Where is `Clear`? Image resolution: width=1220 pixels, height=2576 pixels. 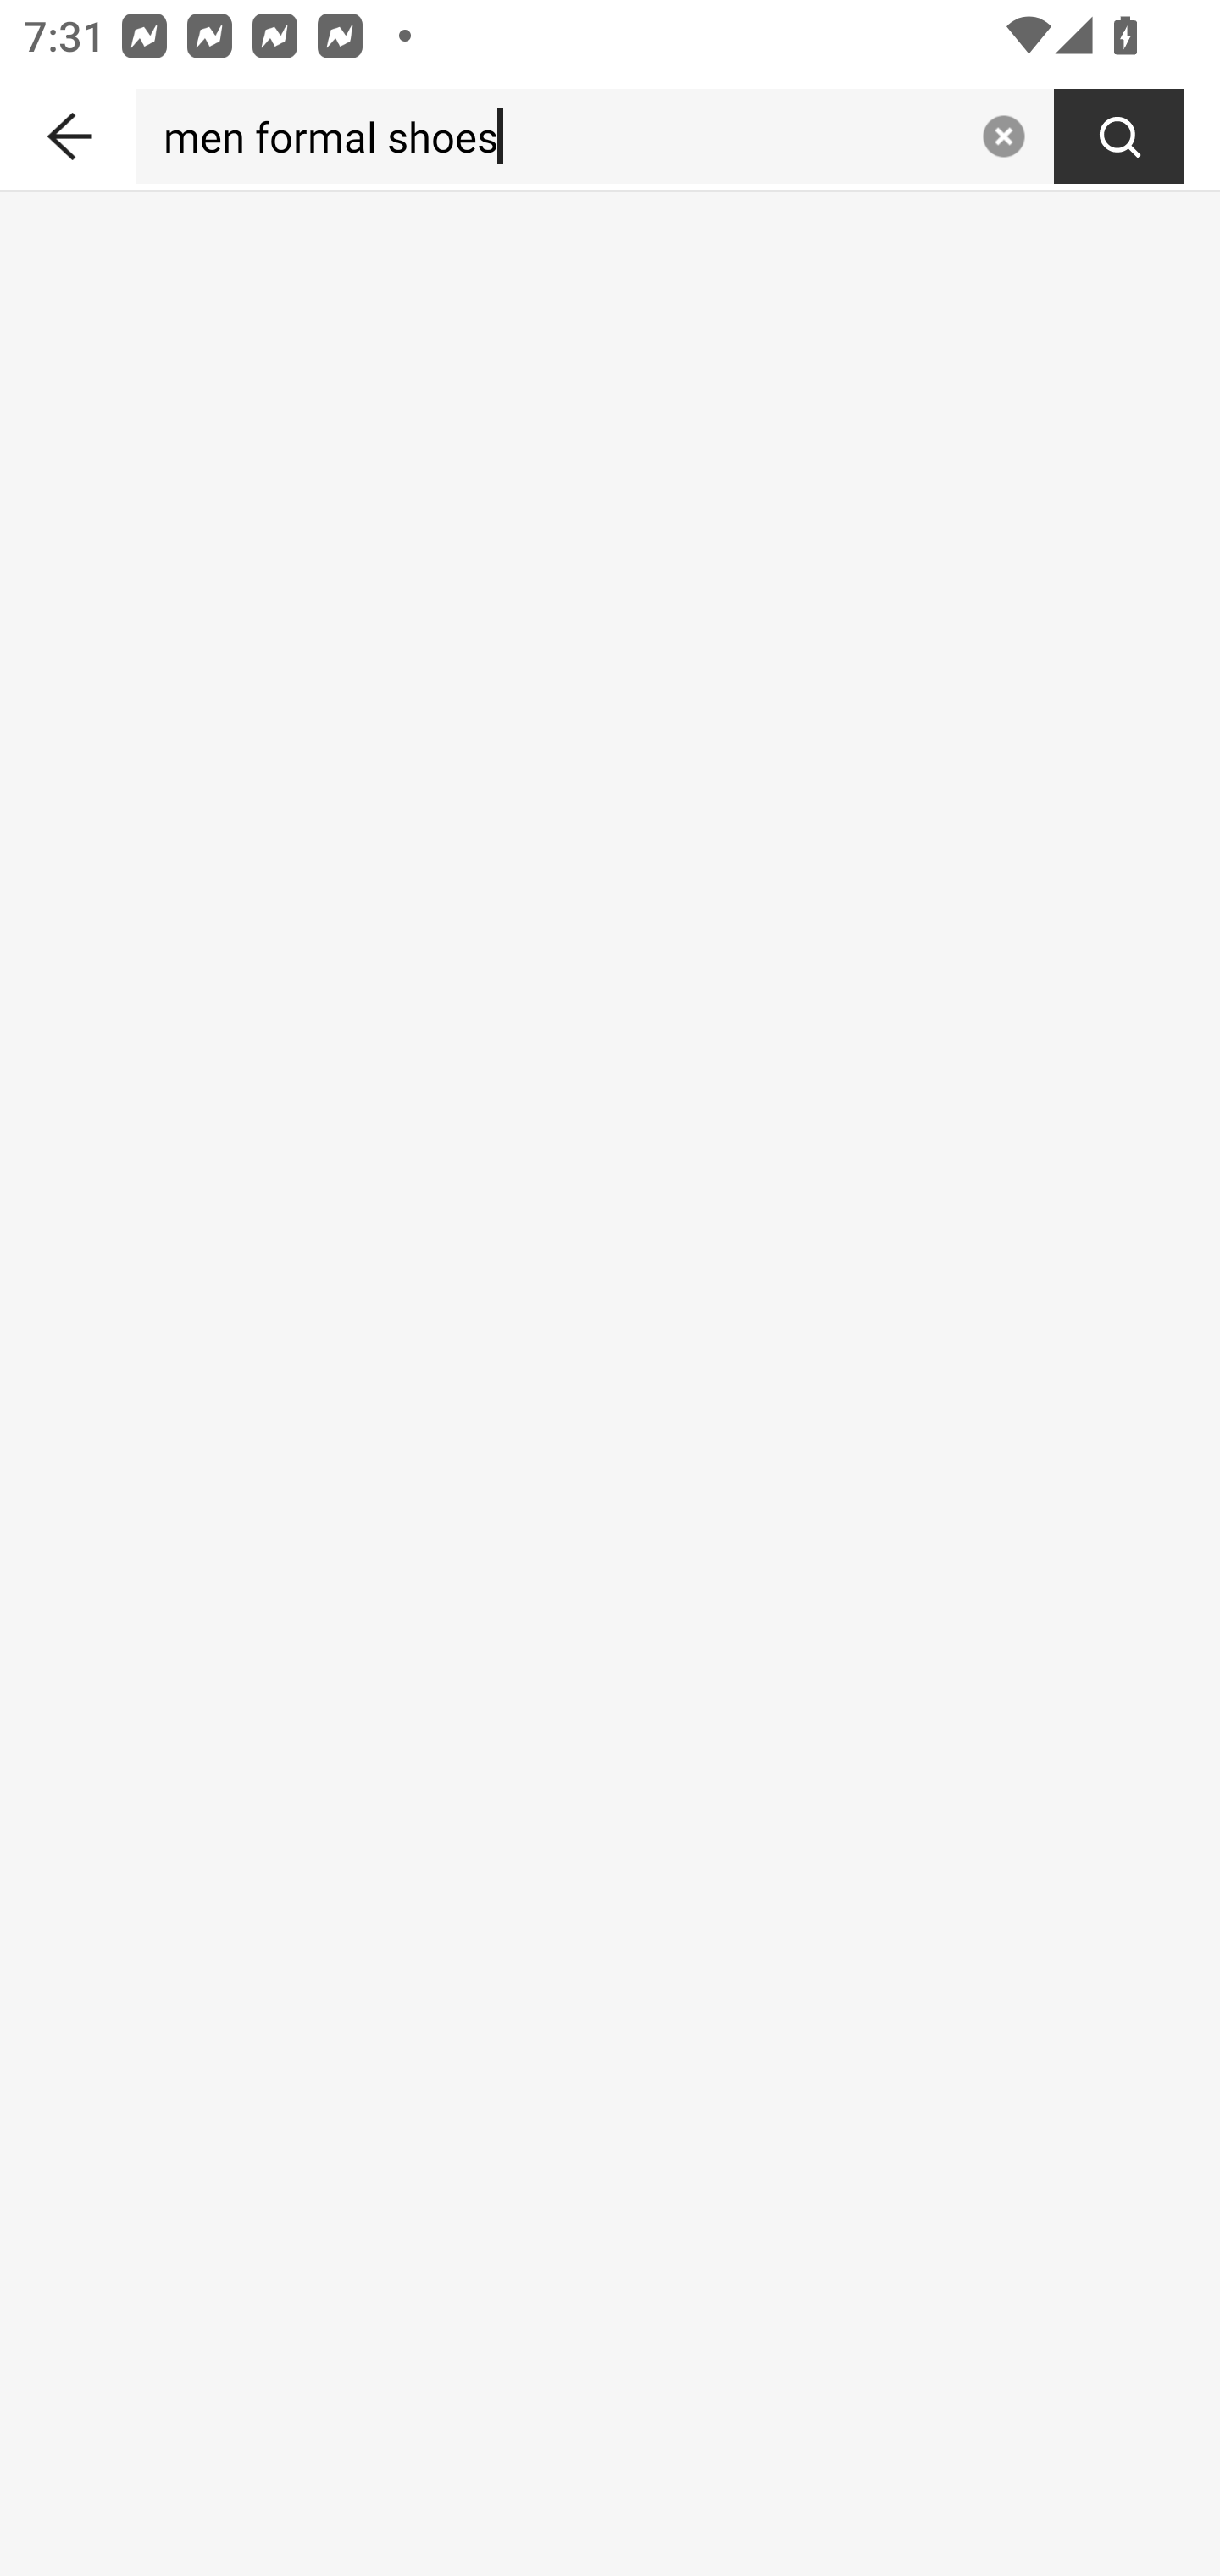 Clear is located at coordinates (1003, 136).